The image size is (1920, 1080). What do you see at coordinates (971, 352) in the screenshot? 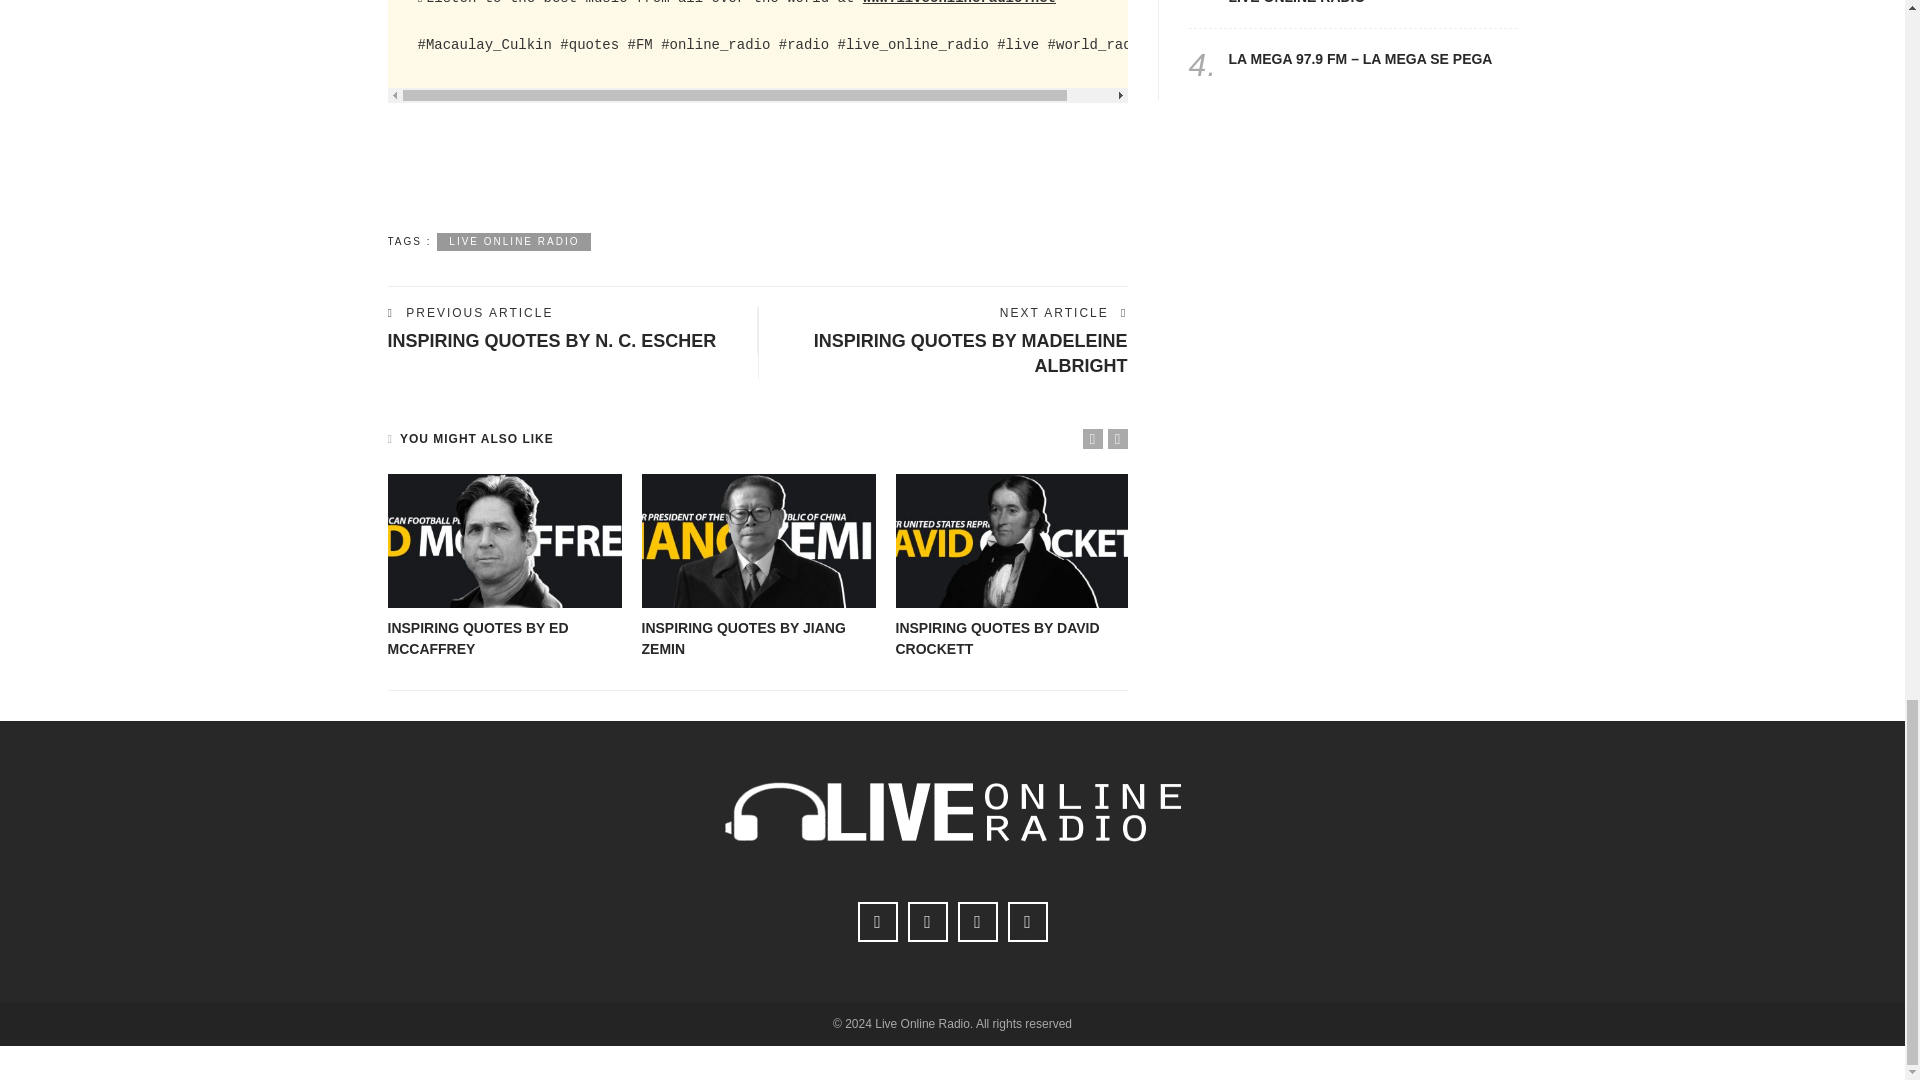
I see `inspiring quotes by madeleine albright` at bounding box center [971, 352].